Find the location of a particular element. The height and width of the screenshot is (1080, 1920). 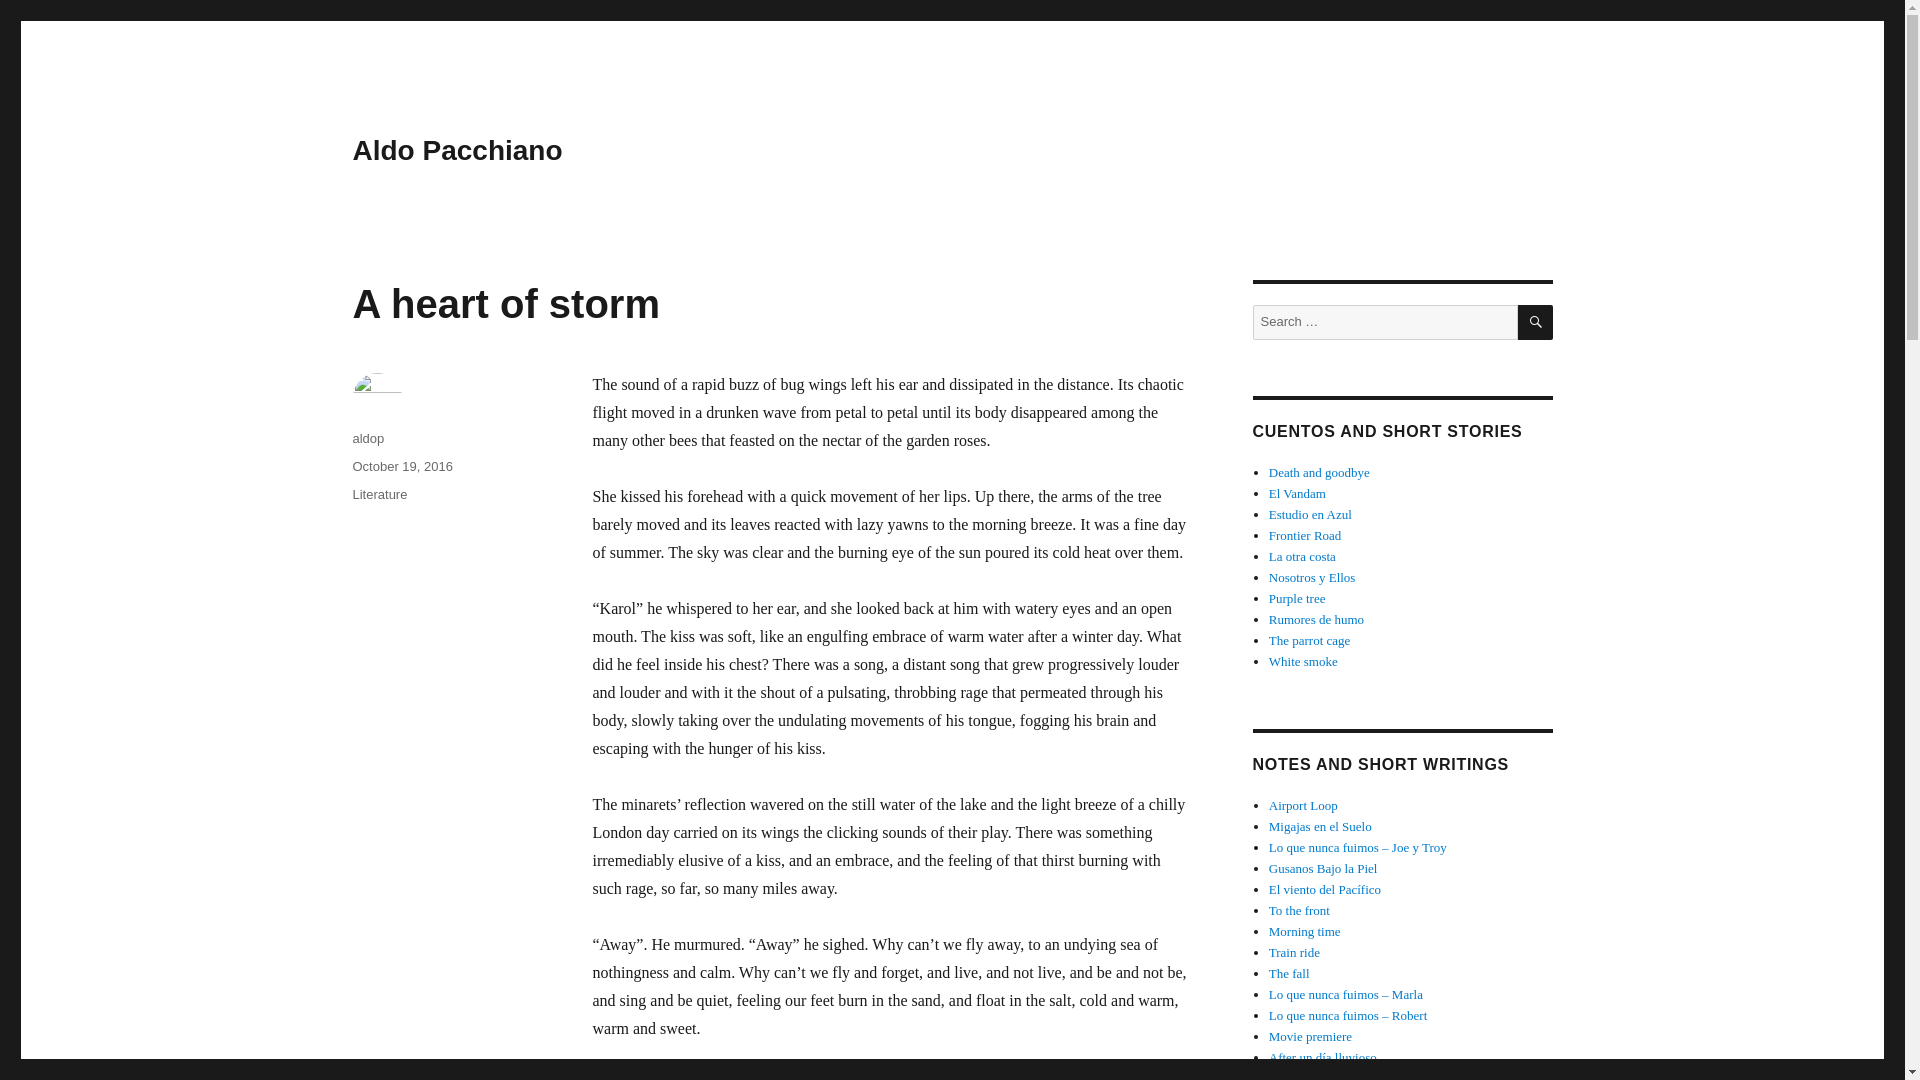

Morning time is located at coordinates (1304, 931).